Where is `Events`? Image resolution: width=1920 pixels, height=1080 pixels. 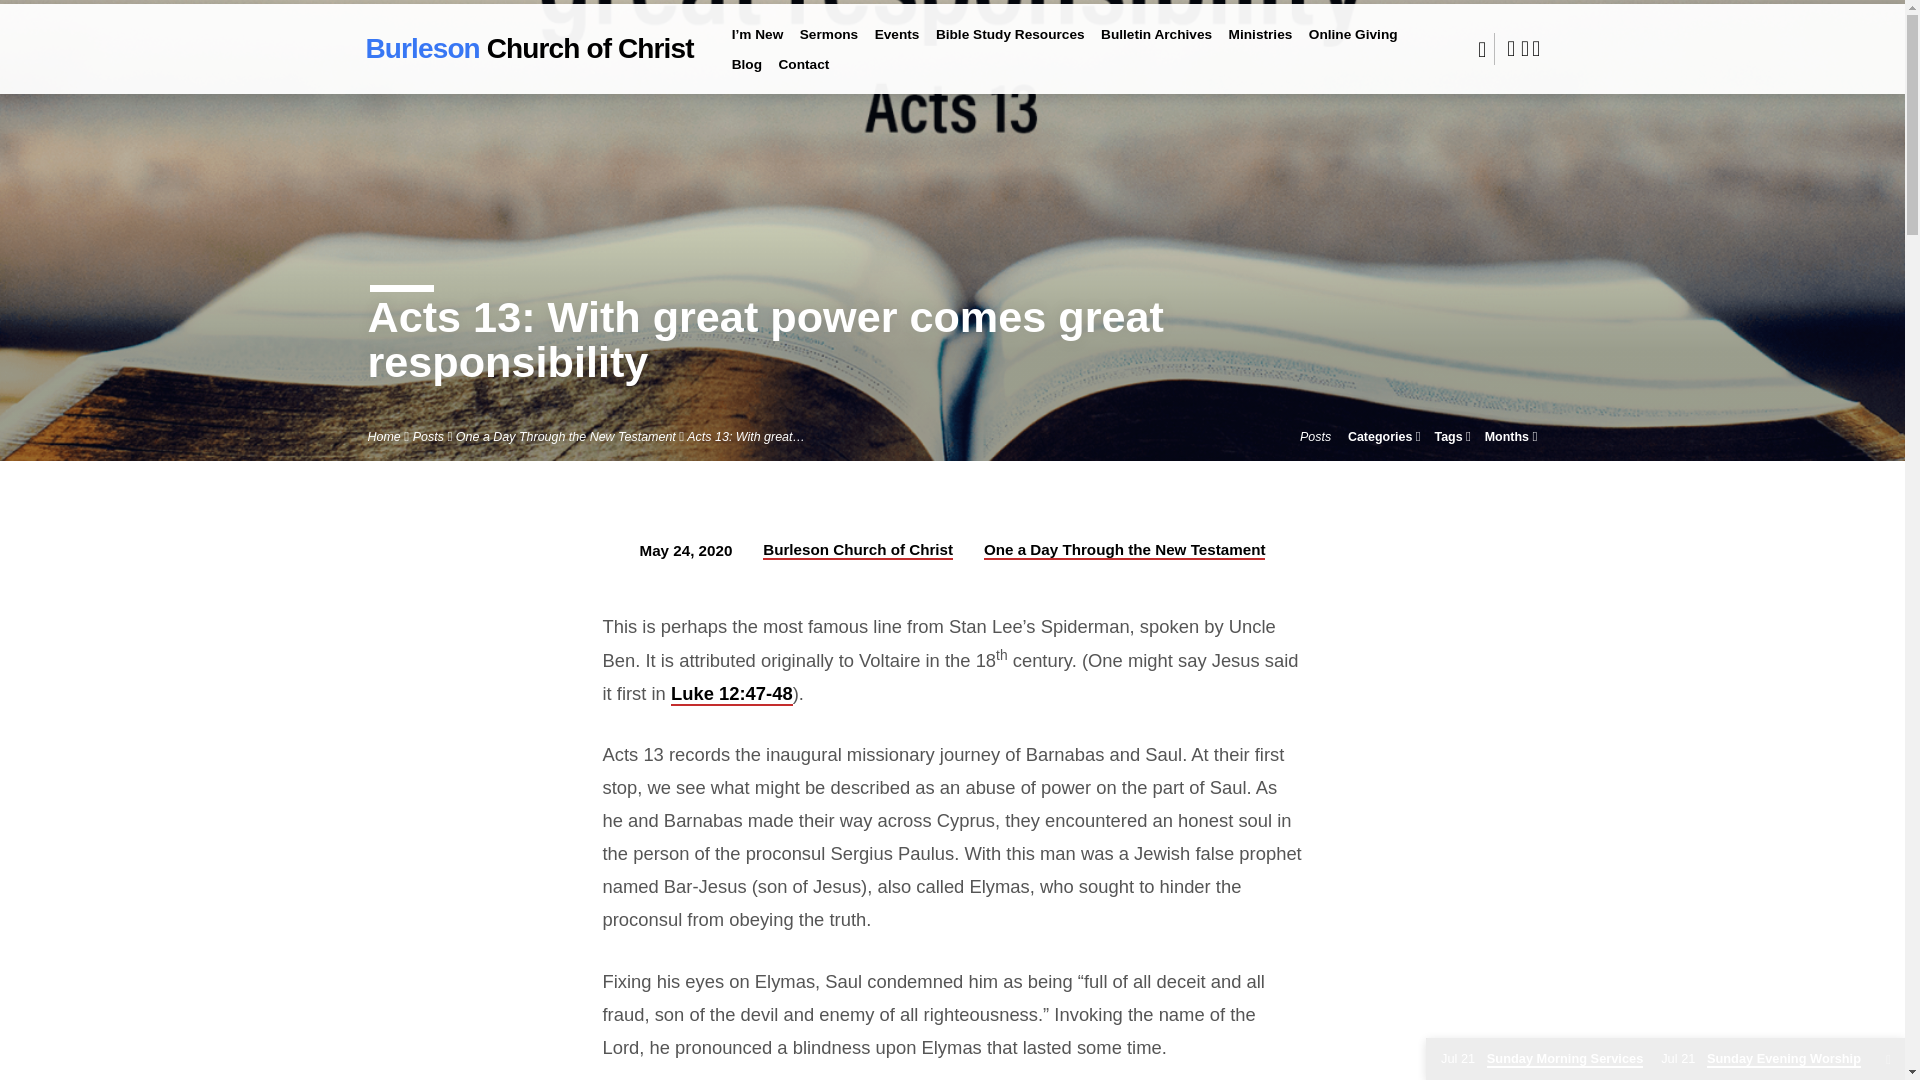
Events is located at coordinates (897, 44).